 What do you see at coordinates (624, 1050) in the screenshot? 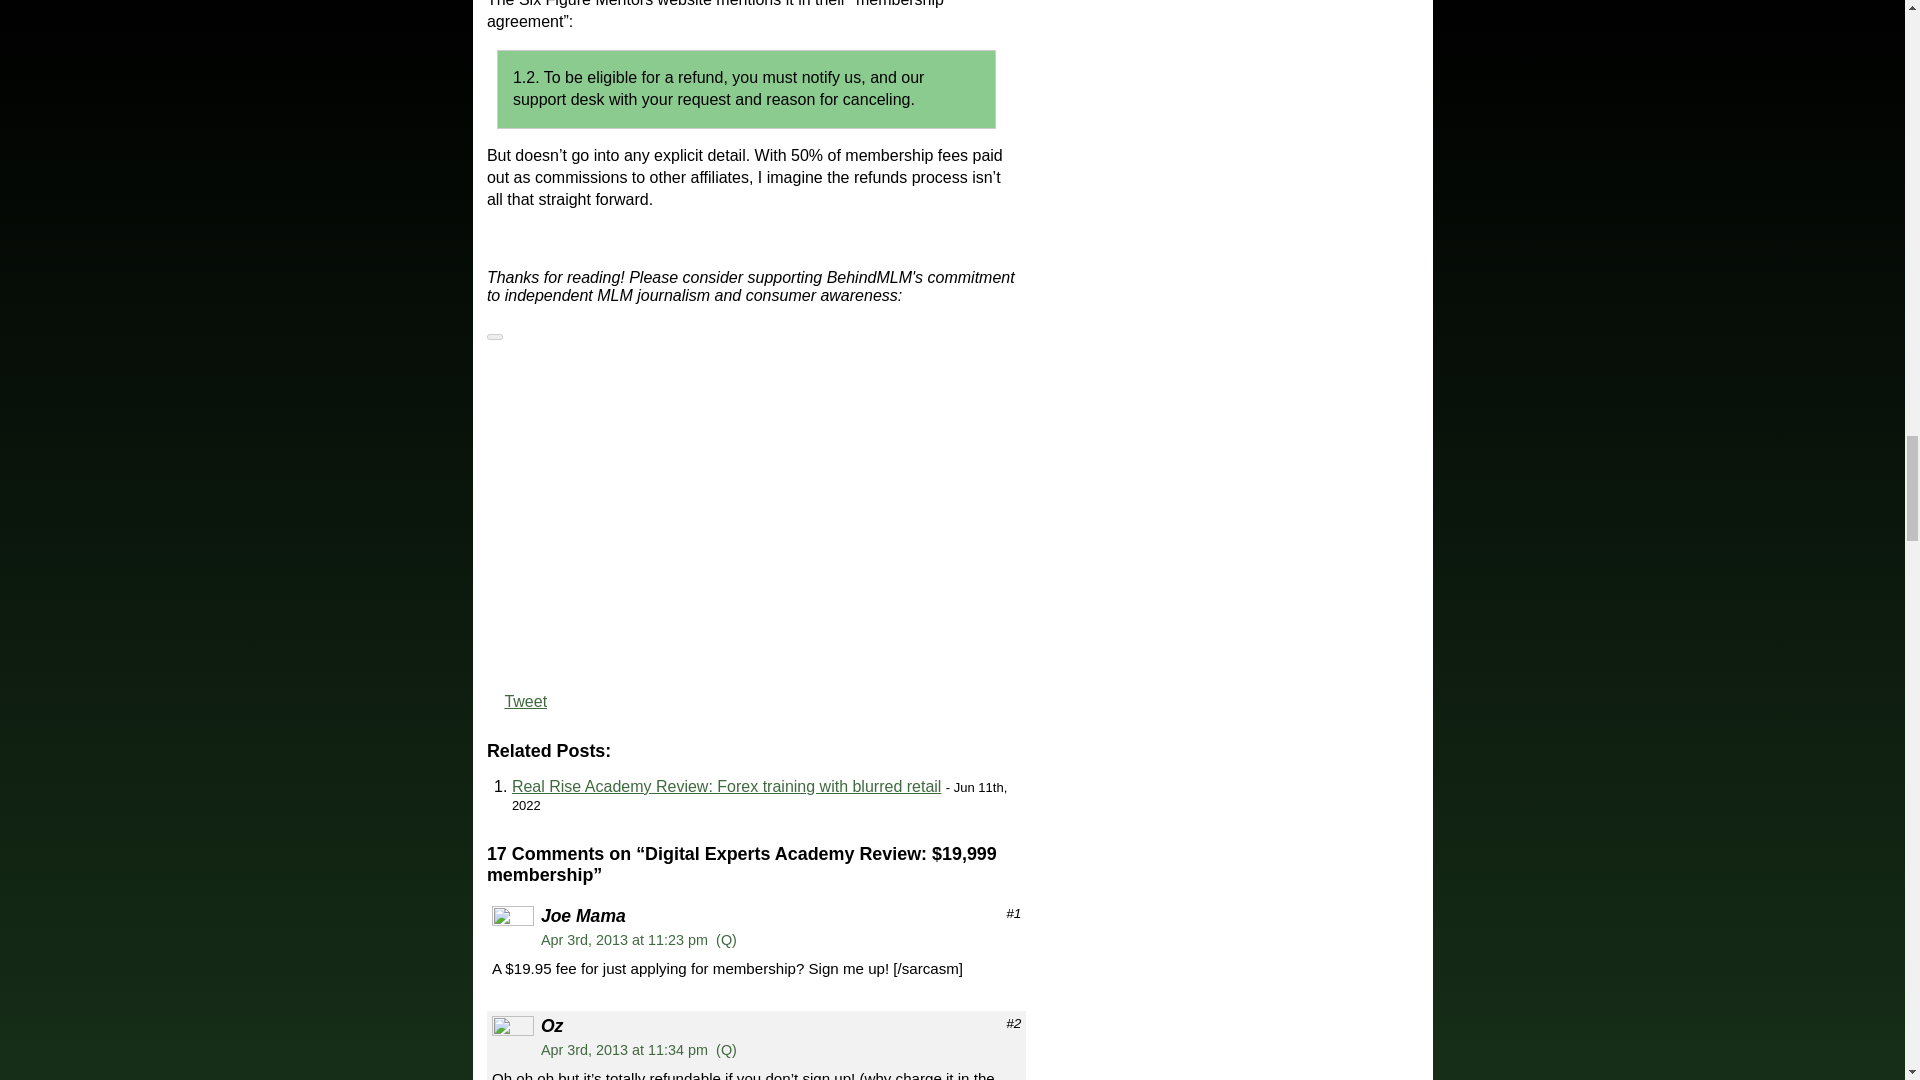
I see `Apr 3rd, 2013 at 11:34 pm` at bounding box center [624, 1050].